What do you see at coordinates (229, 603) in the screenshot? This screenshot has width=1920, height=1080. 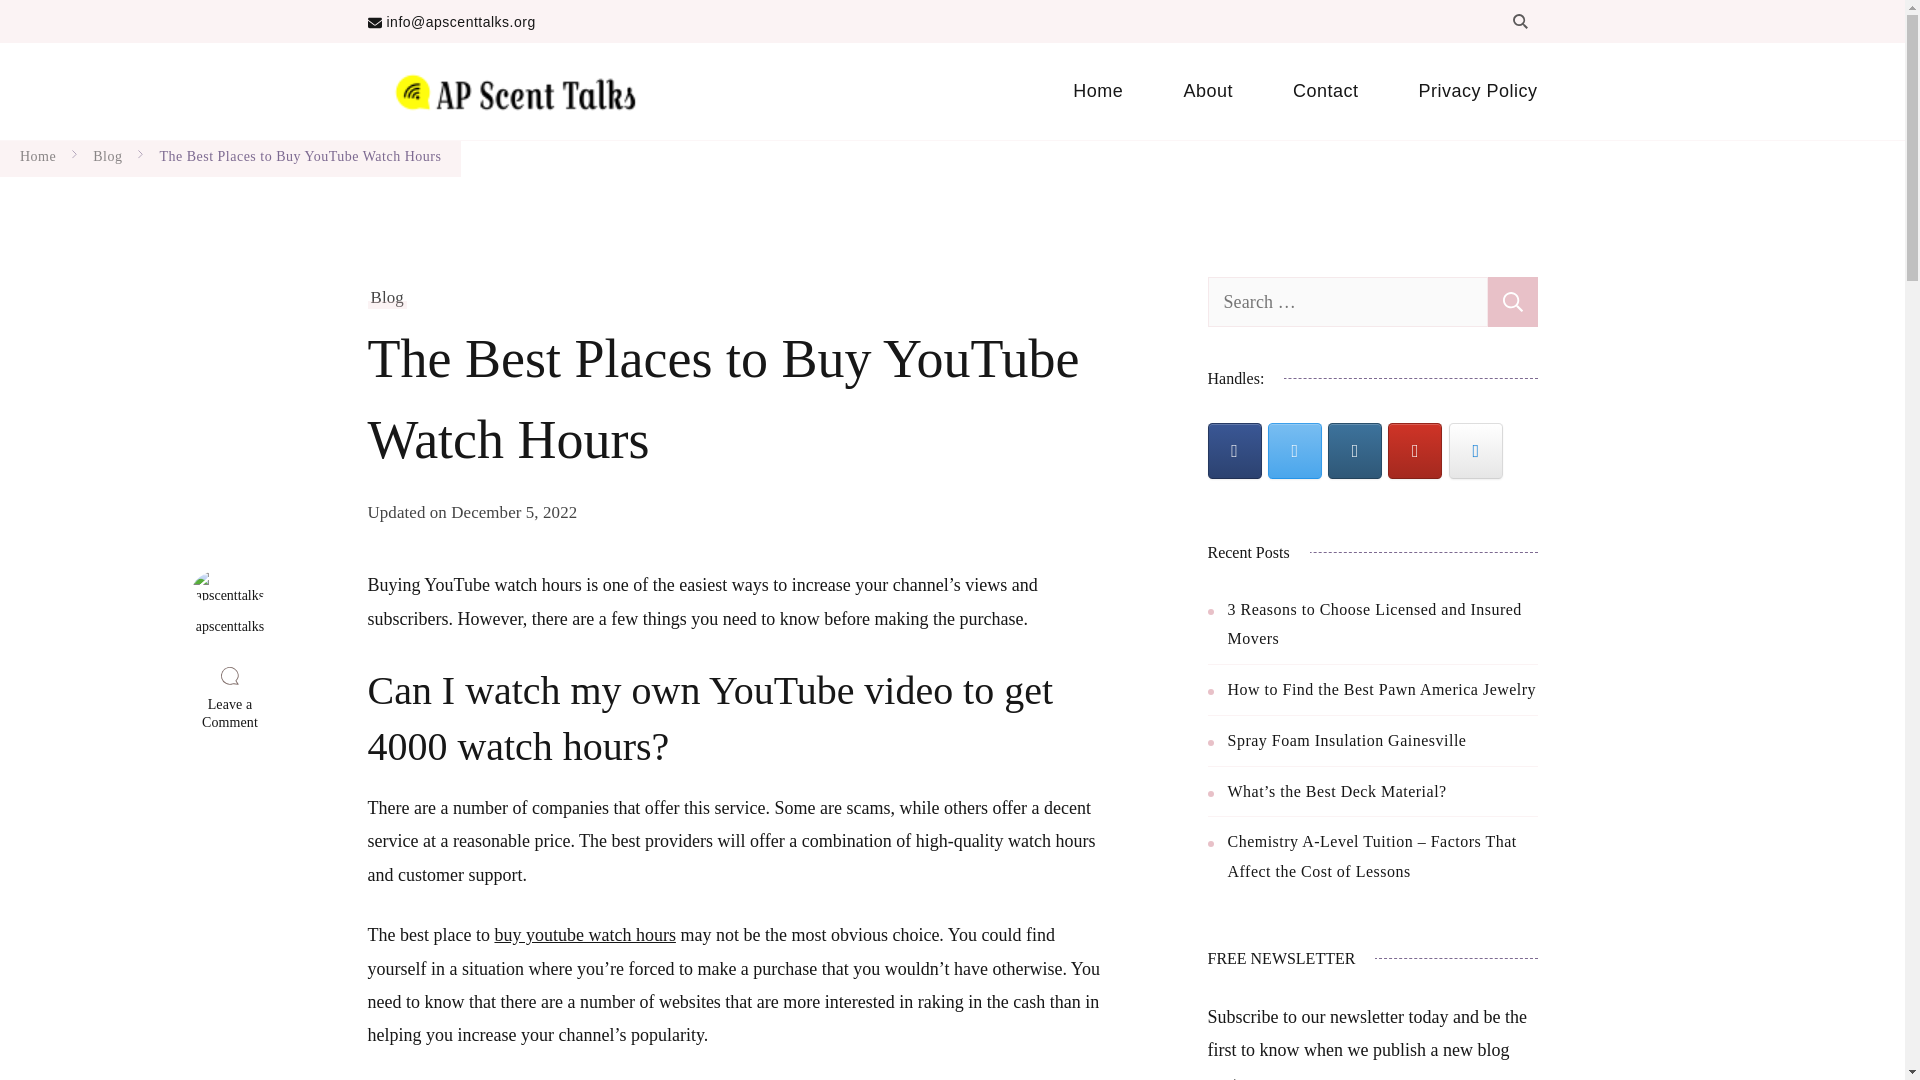 I see `apscenttalks` at bounding box center [229, 603].